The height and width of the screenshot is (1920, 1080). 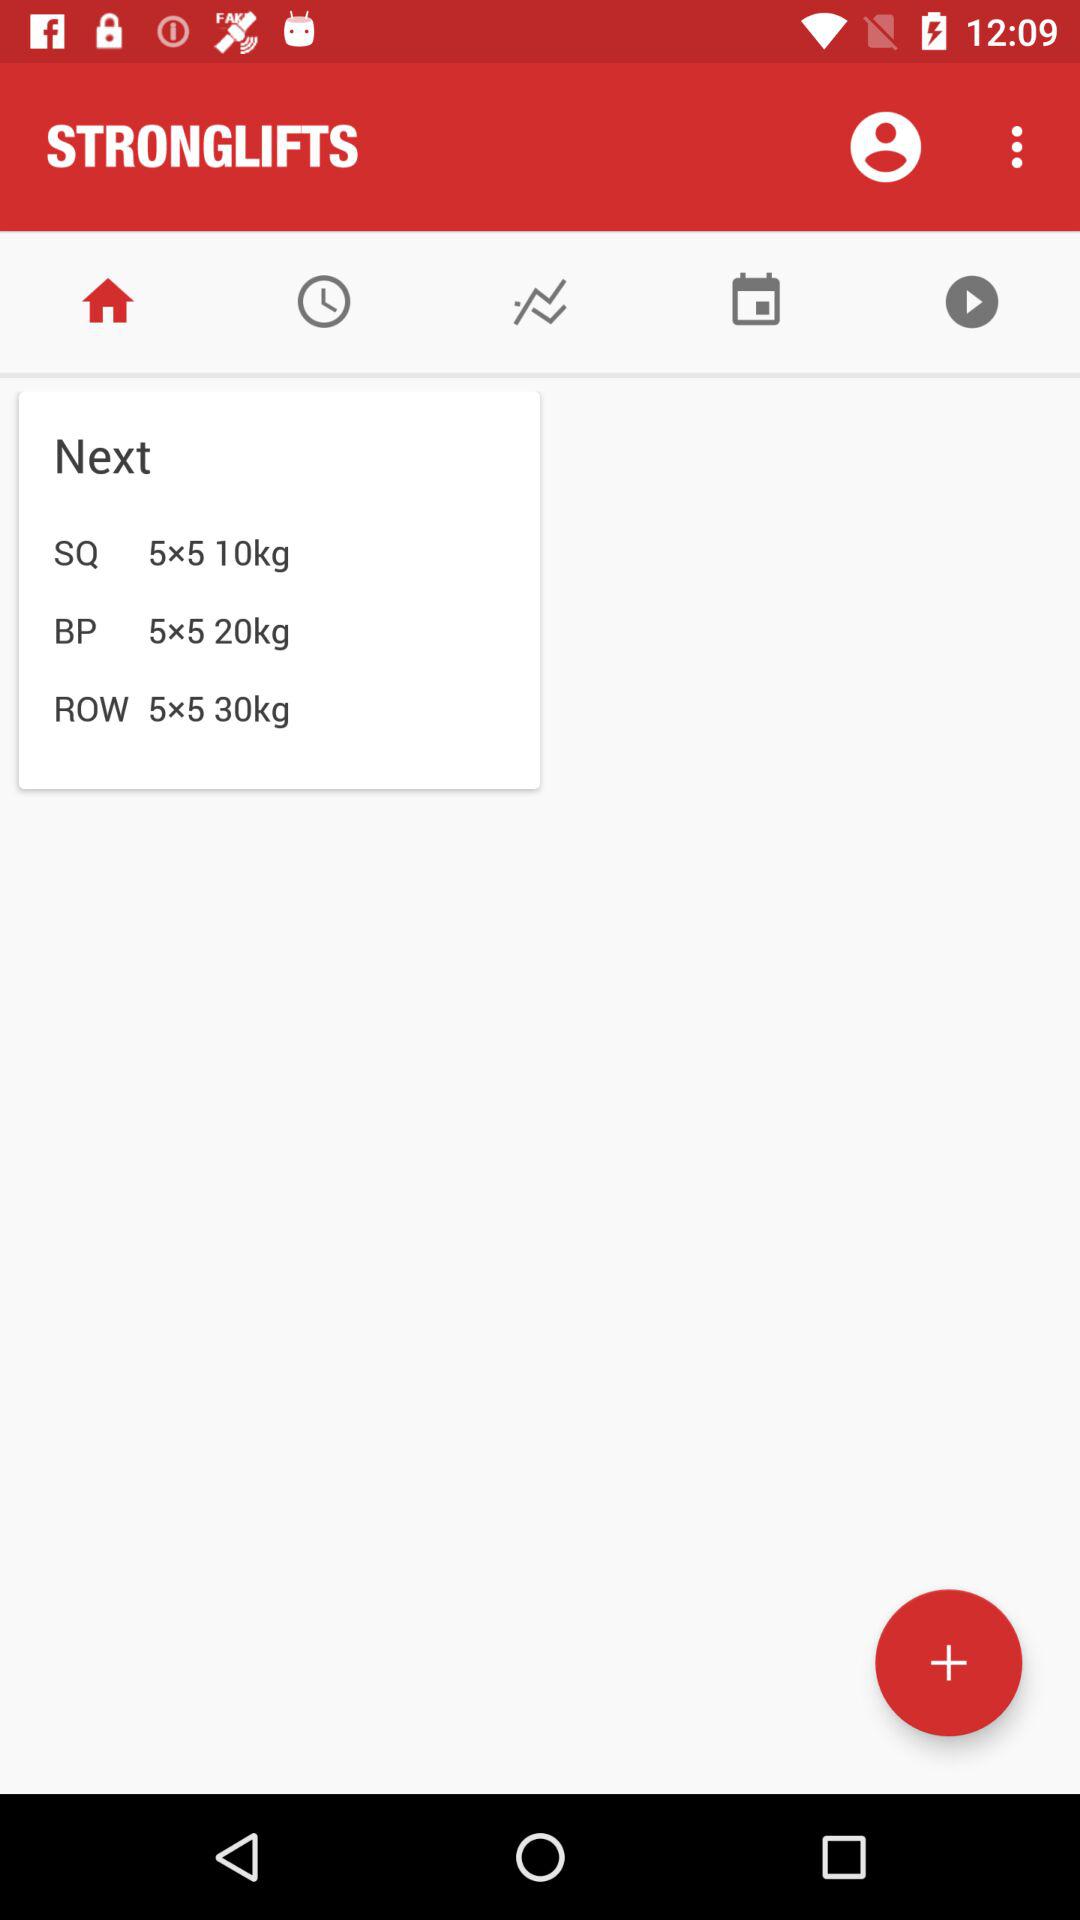 I want to click on toggle schedule, so click(x=756, y=302).